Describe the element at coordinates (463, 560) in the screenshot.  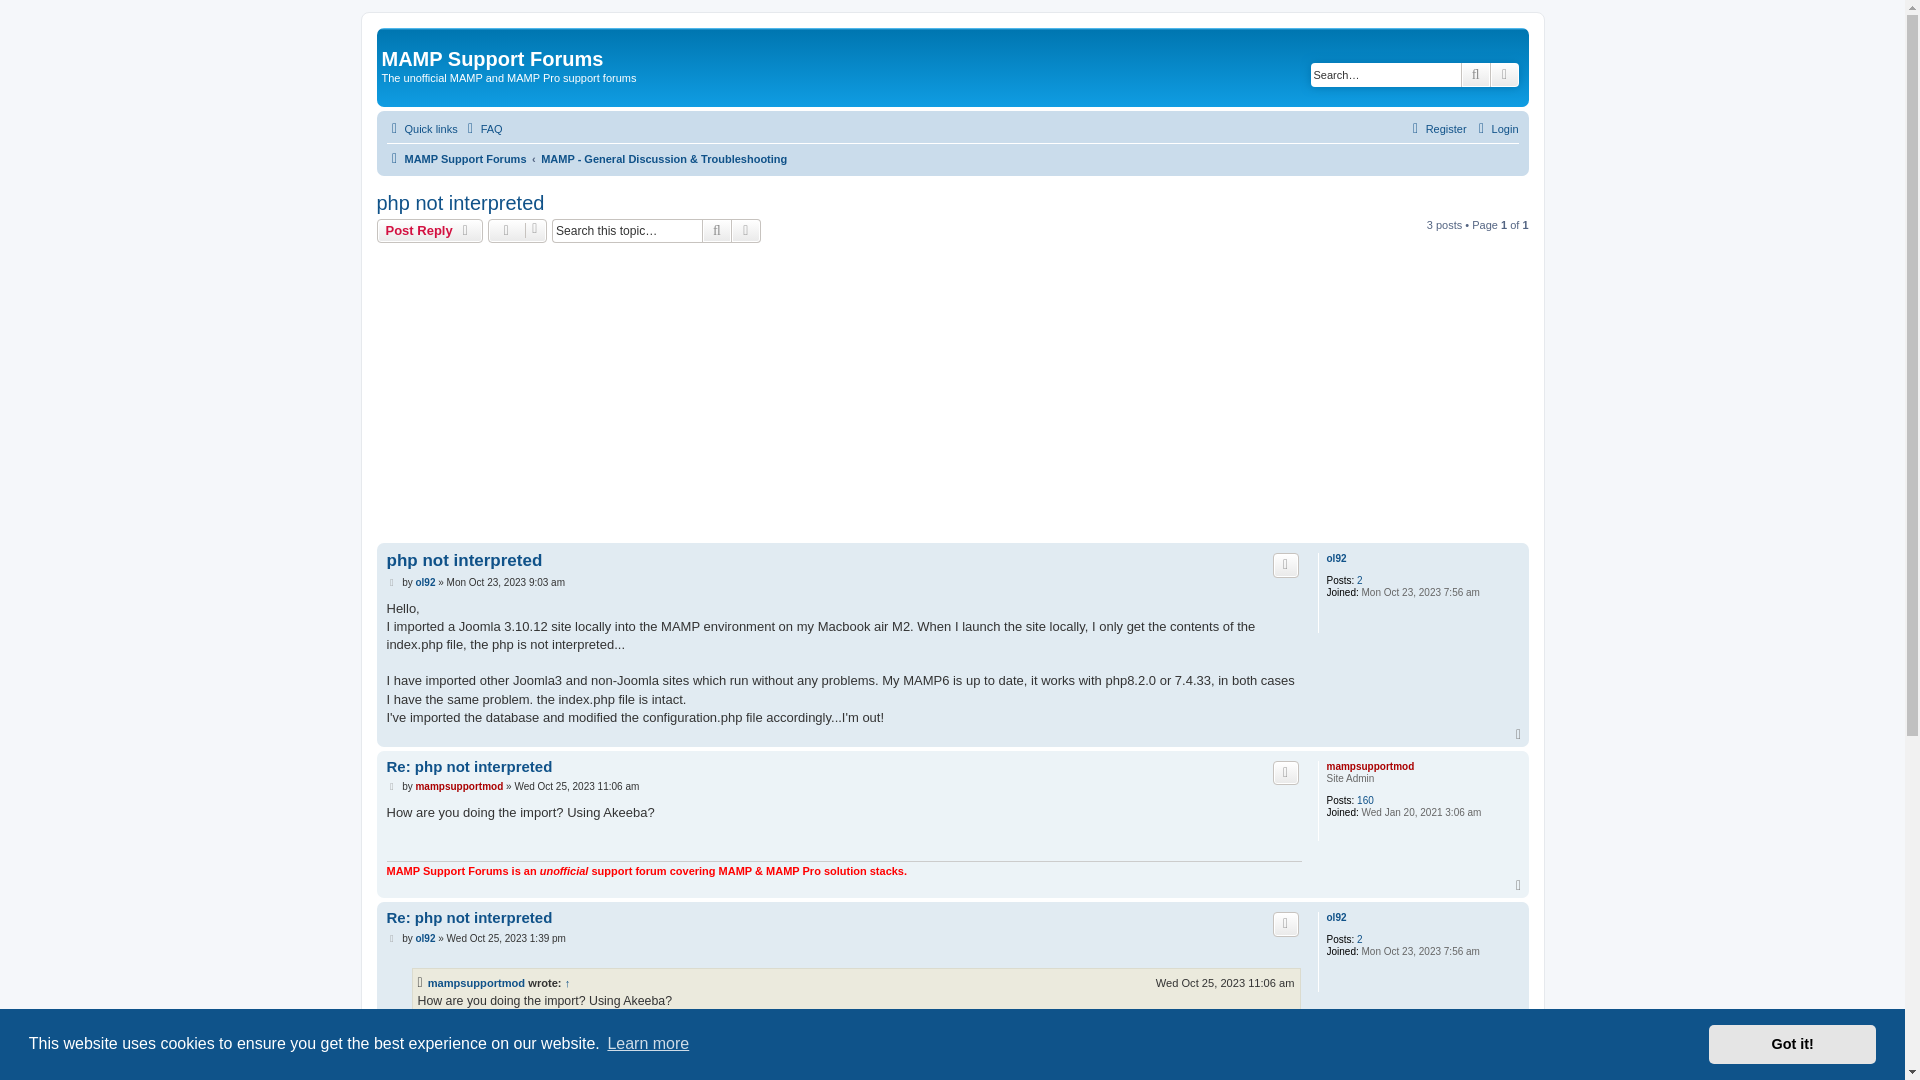
I see `php not interpreted` at that location.